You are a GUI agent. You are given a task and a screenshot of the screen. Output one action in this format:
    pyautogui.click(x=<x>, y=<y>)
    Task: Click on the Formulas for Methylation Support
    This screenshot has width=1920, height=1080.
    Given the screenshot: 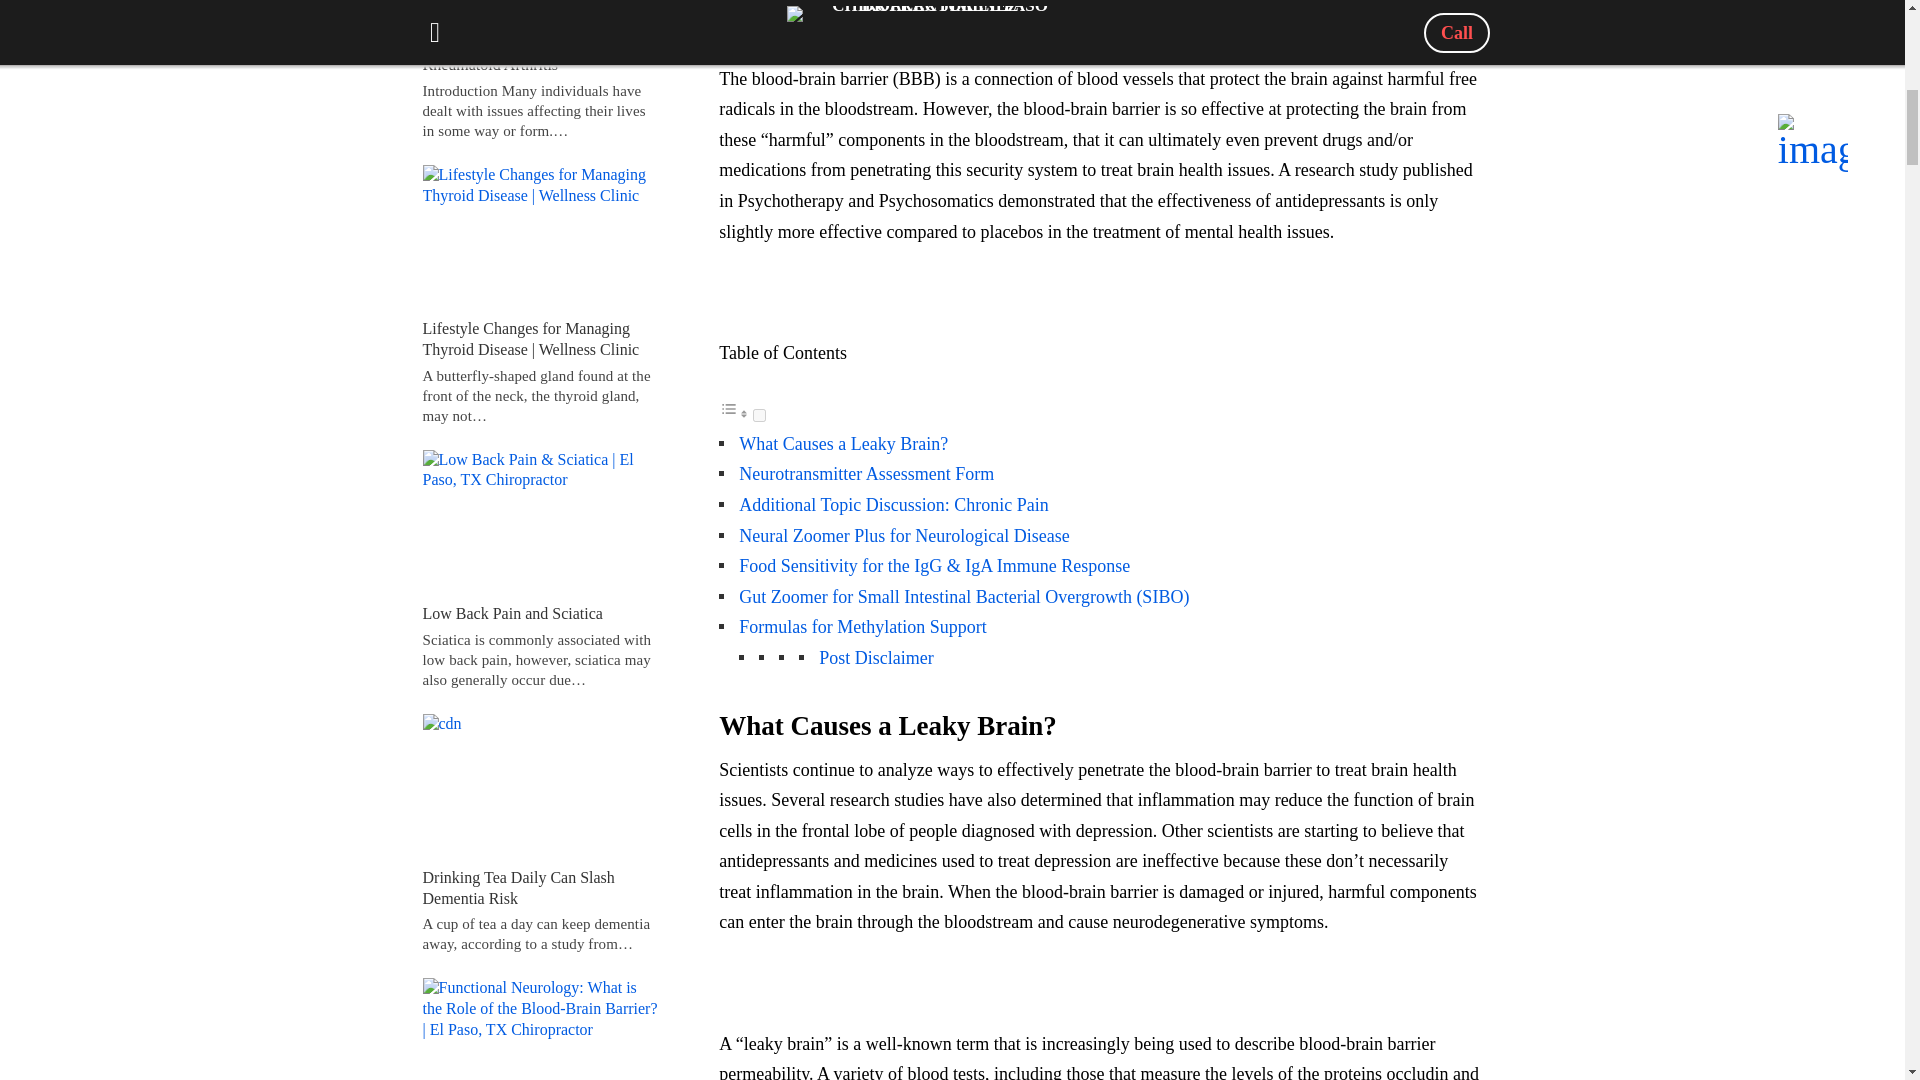 What is the action you would take?
    pyautogui.click(x=862, y=626)
    